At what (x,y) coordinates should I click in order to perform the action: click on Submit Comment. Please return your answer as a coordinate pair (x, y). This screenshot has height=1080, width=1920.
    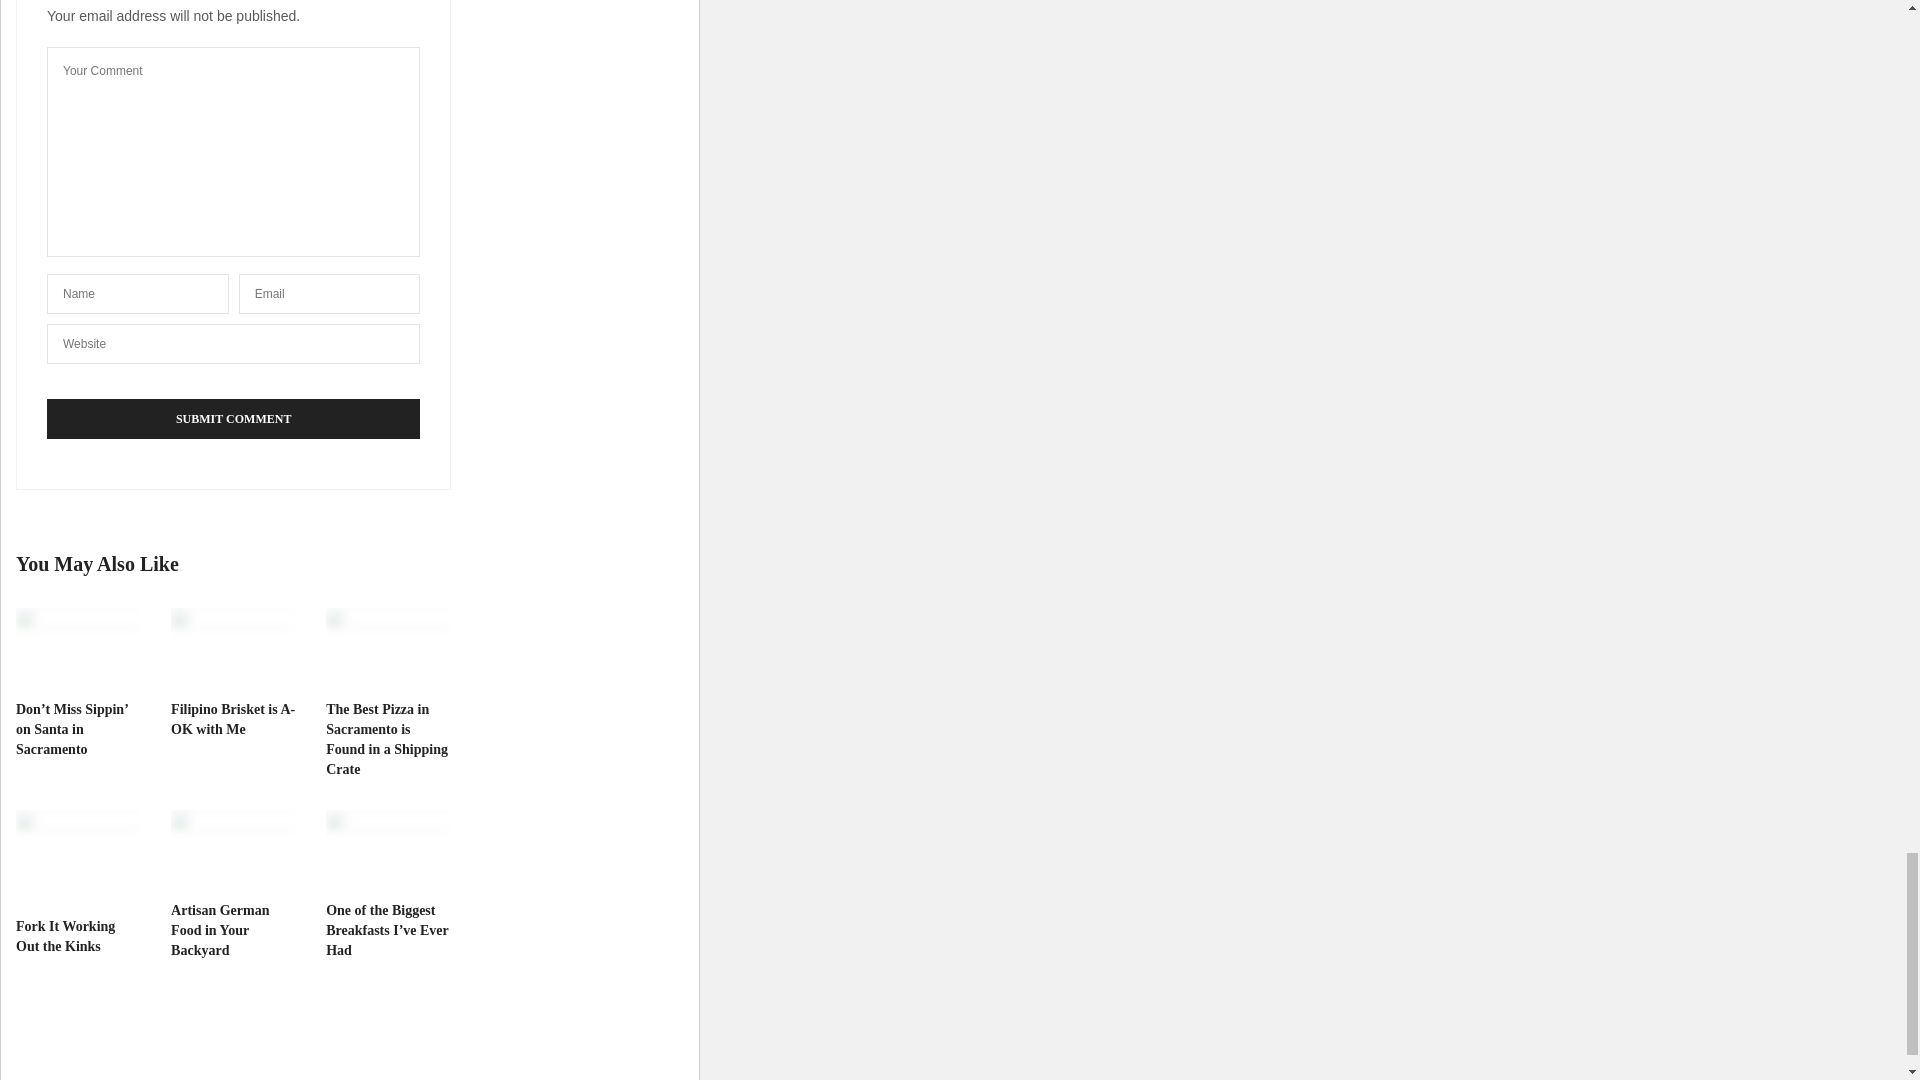
    Looking at the image, I should click on (233, 418).